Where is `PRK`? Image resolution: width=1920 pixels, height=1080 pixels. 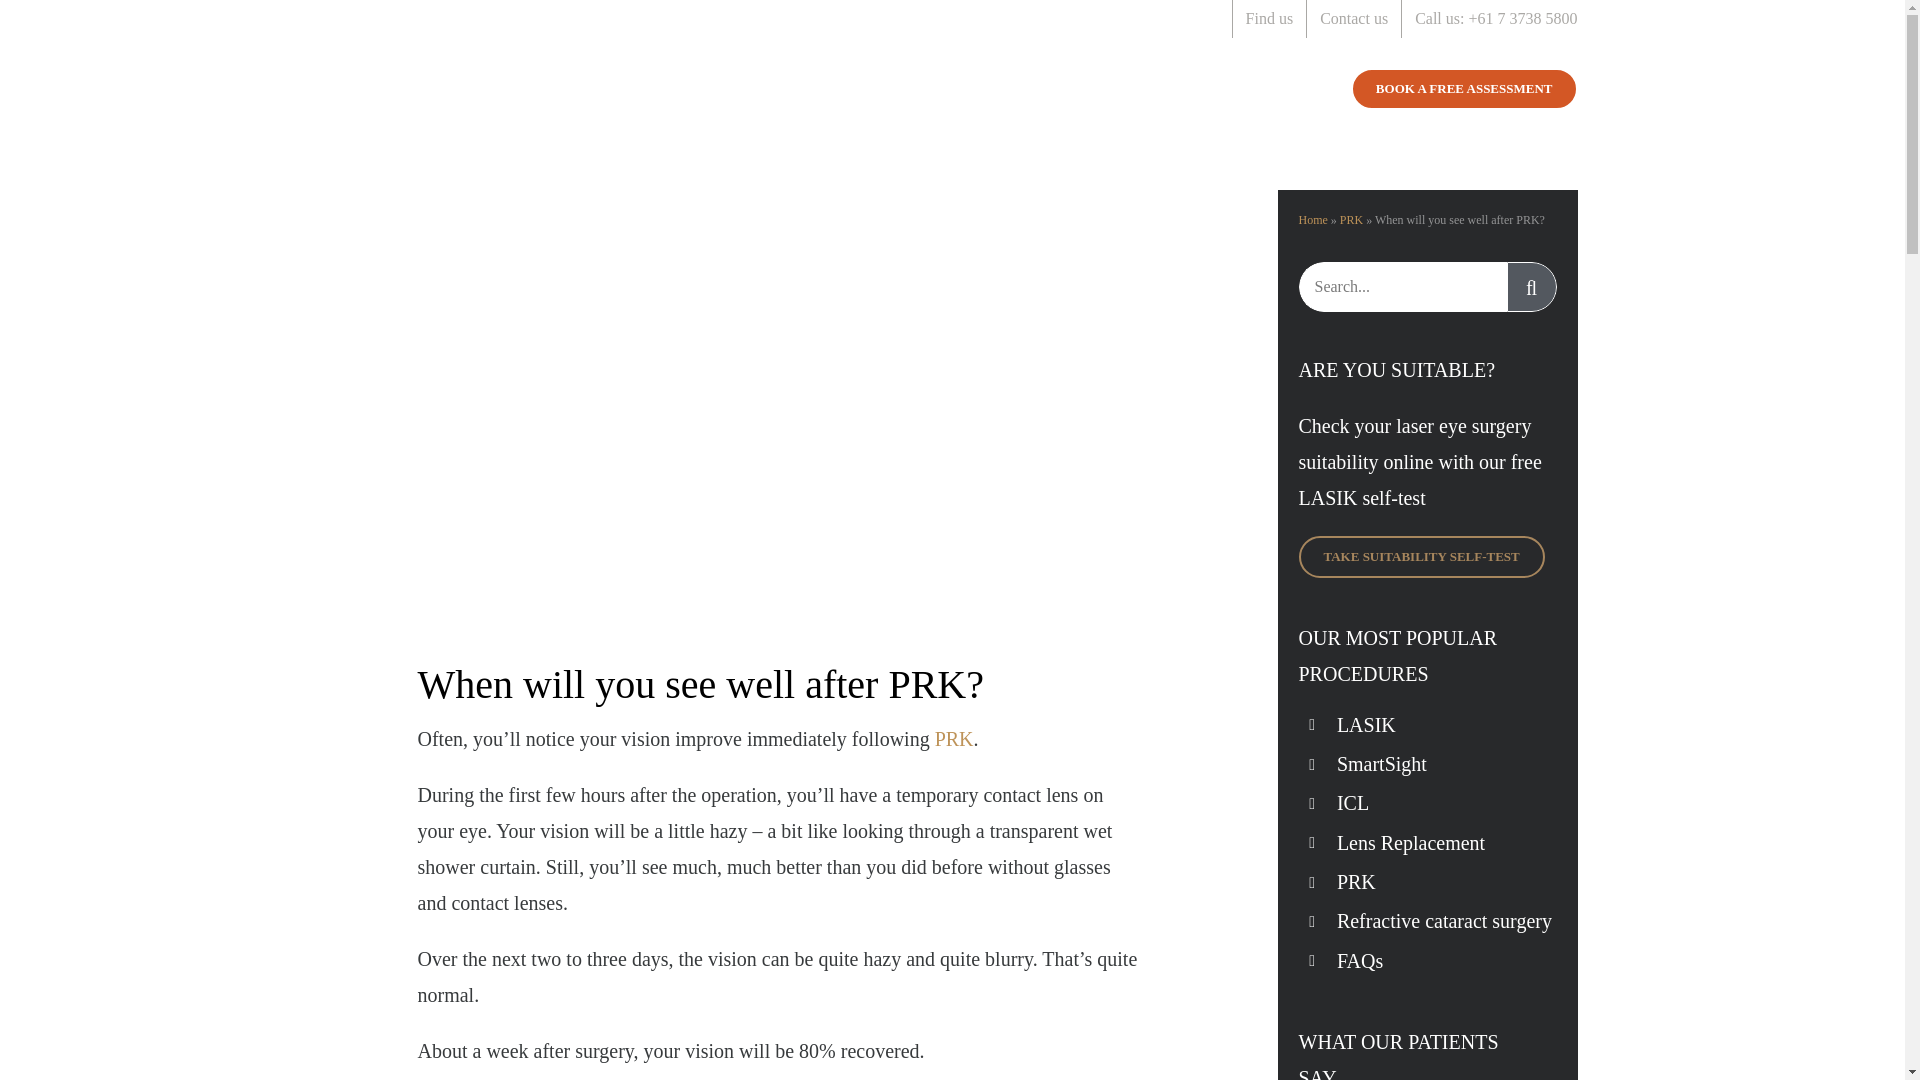 PRK is located at coordinates (954, 738).